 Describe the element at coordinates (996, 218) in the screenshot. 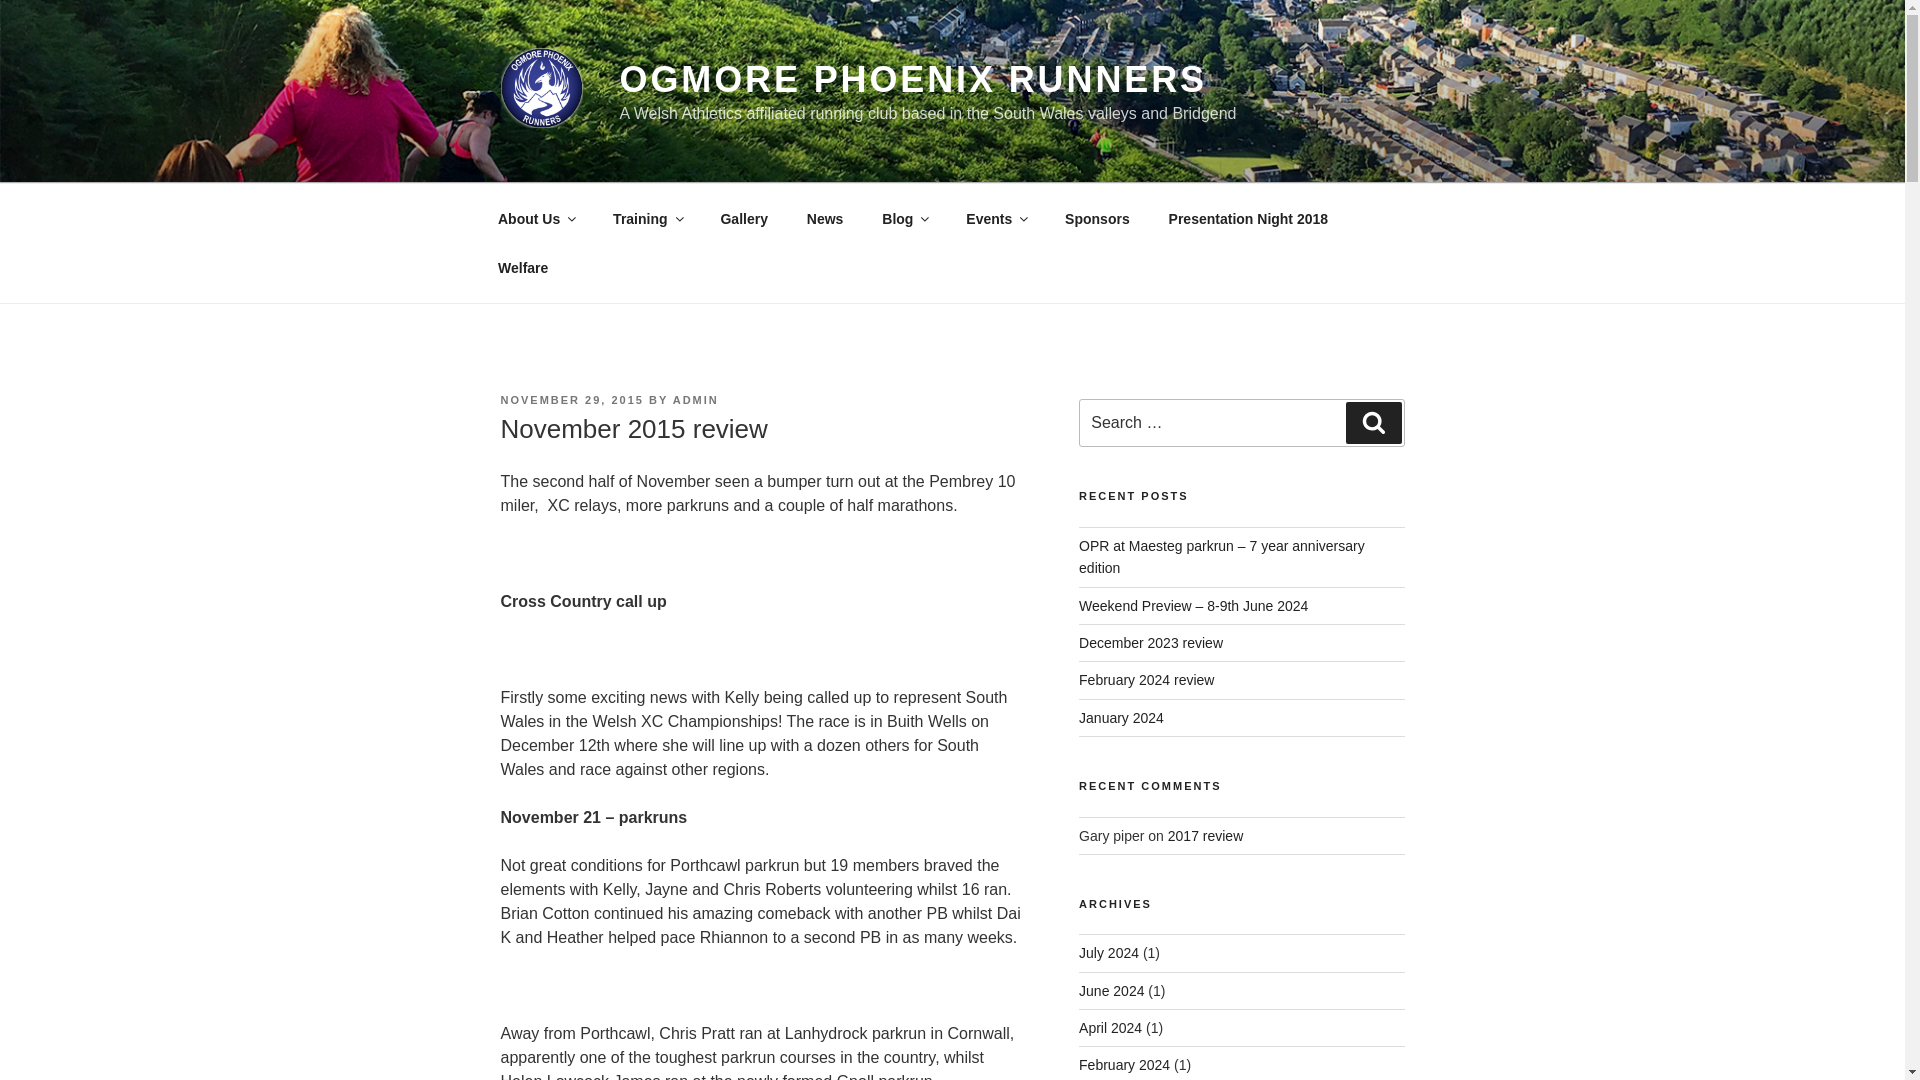

I see `Events` at that location.